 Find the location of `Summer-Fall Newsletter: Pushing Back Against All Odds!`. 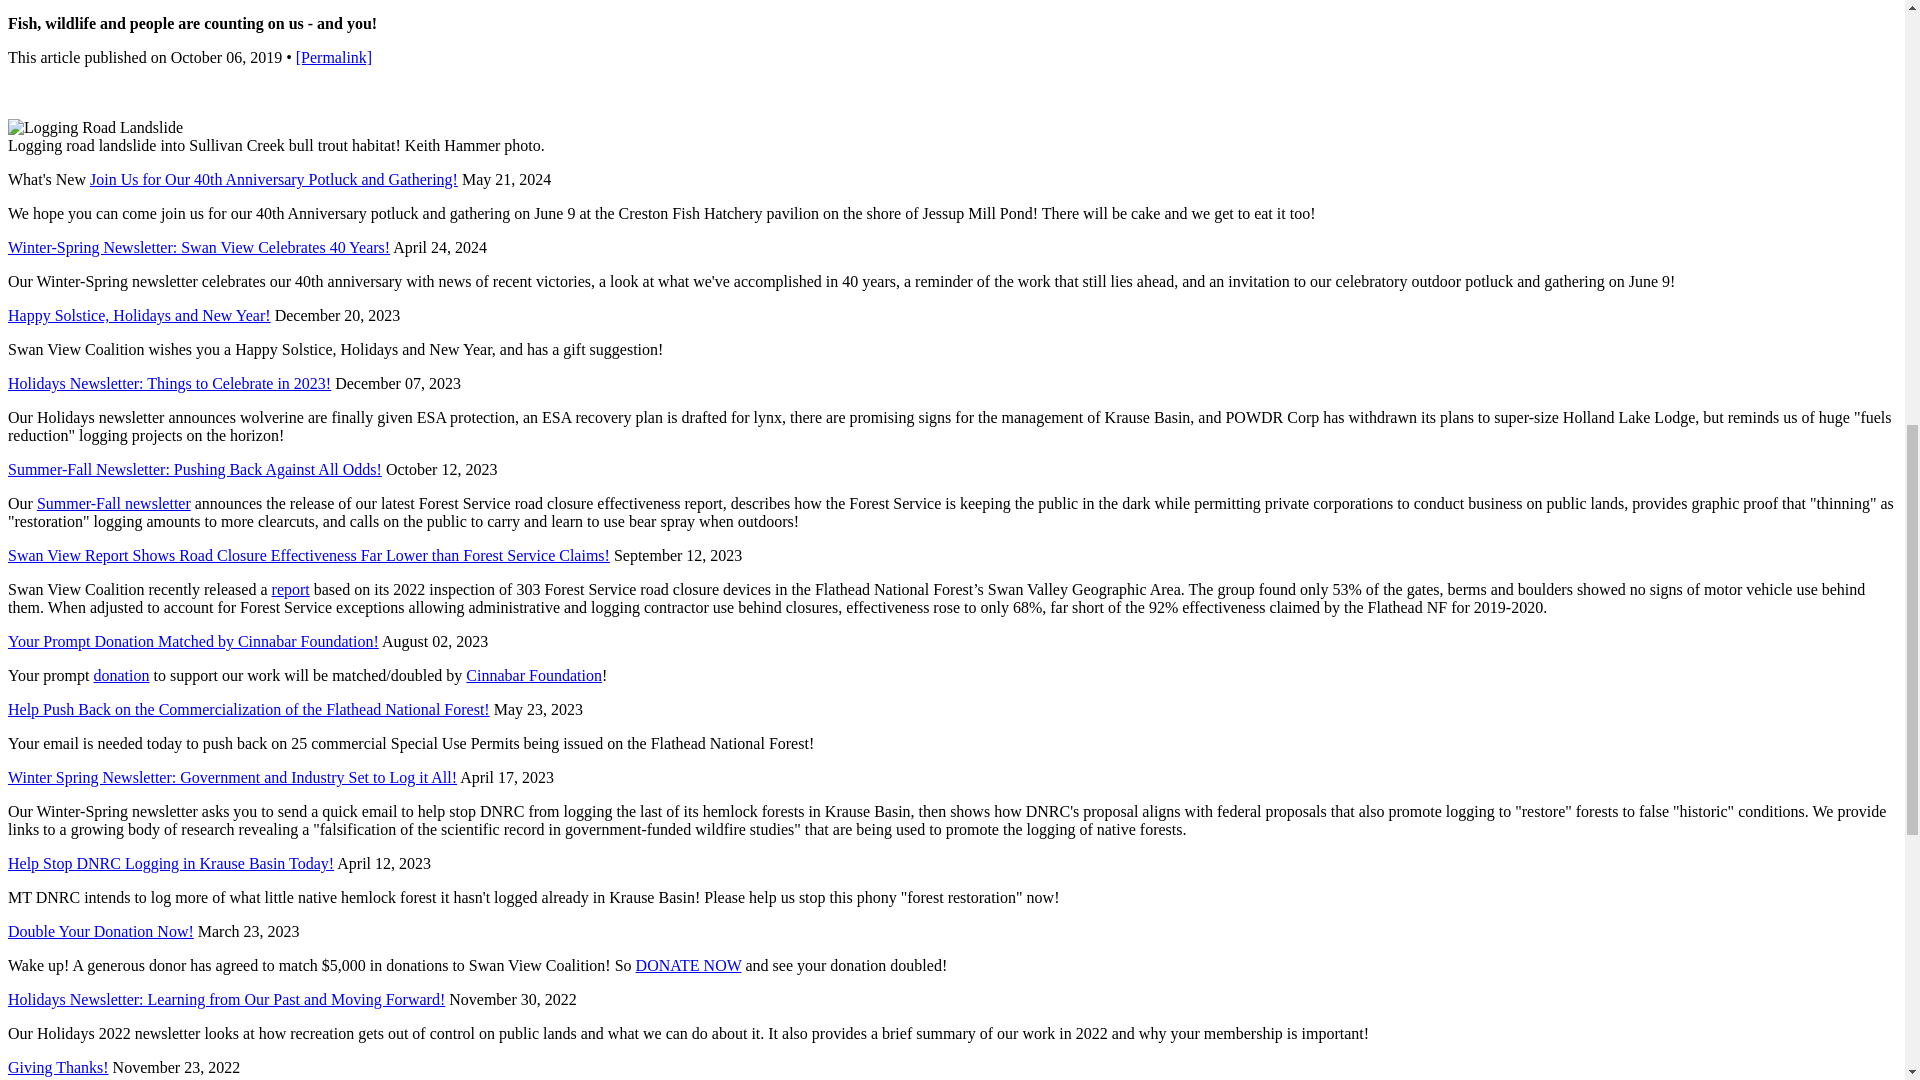

Summer-Fall Newsletter: Pushing Back Against All Odds! is located at coordinates (194, 470).